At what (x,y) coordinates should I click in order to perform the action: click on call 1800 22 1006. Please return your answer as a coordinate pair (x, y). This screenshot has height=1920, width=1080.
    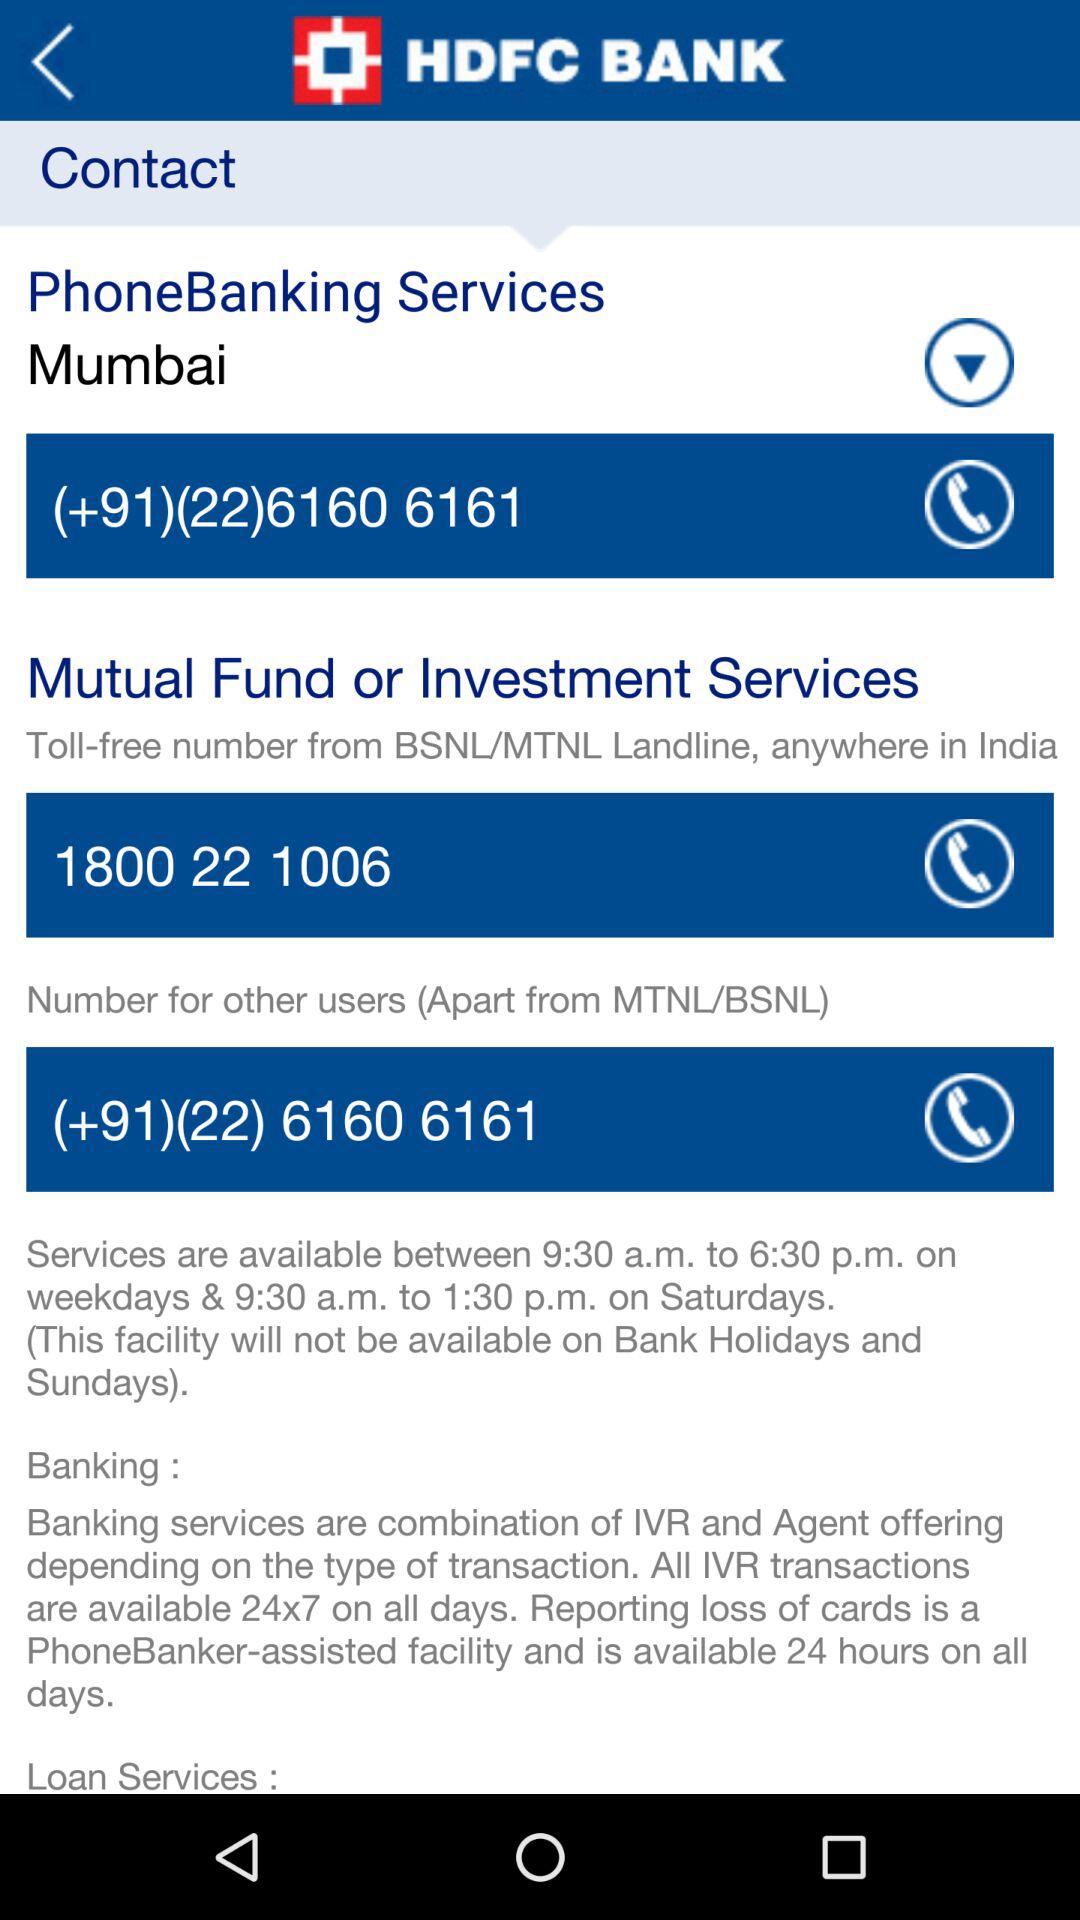
    Looking at the image, I should click on (969, 864).